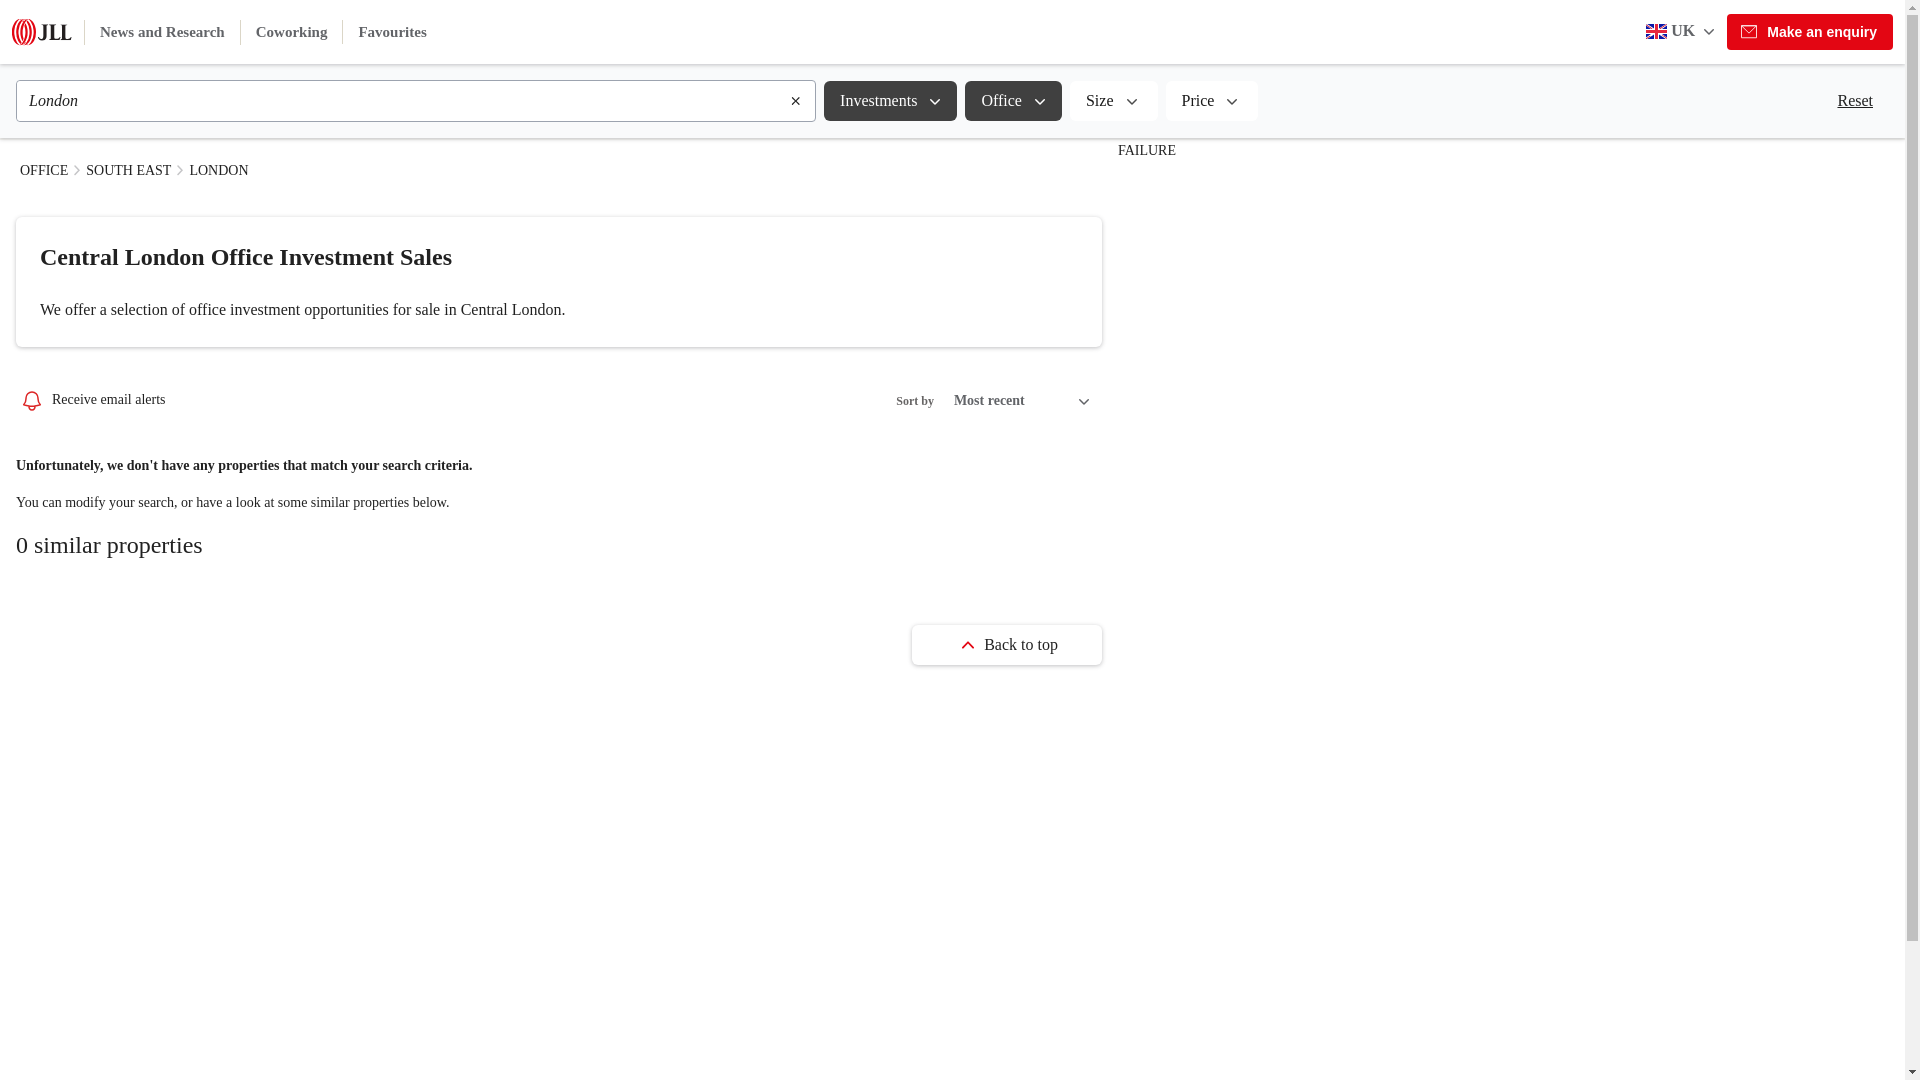 This screenshot has width=1920, height=1080. What do you see at coordinates (392, 32) in the screenshot?
I see `Favourites` at bounding box center [392, 32].